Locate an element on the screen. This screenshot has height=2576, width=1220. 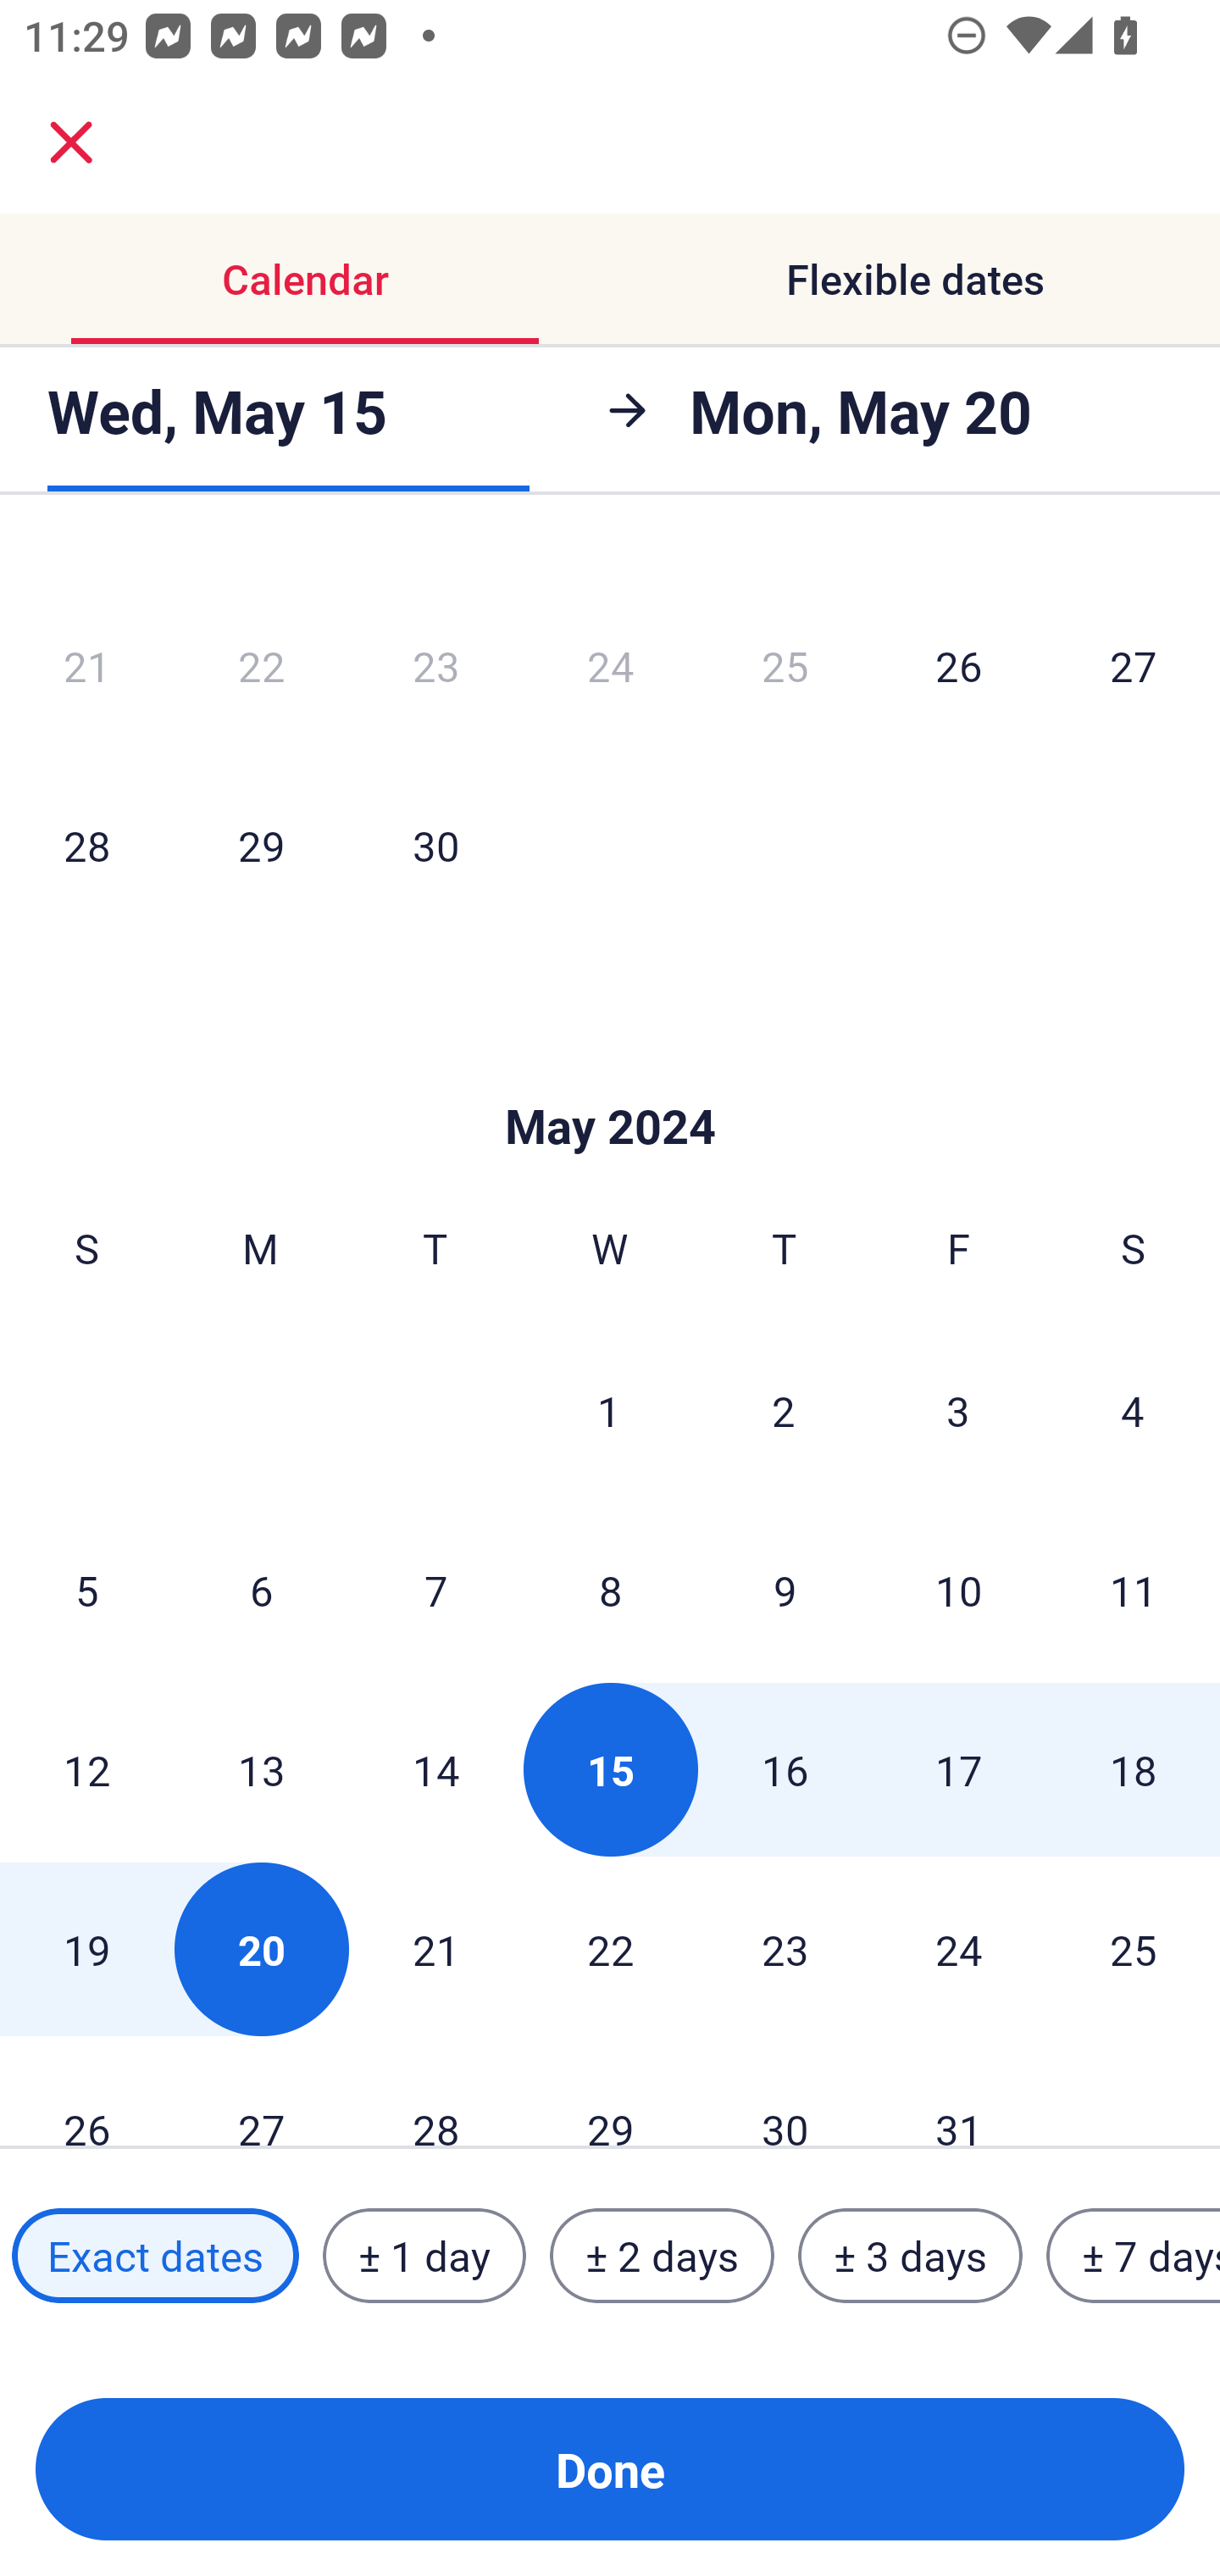
24 Wednesday, April 24, 2024 is located at coordinates (610, 666).